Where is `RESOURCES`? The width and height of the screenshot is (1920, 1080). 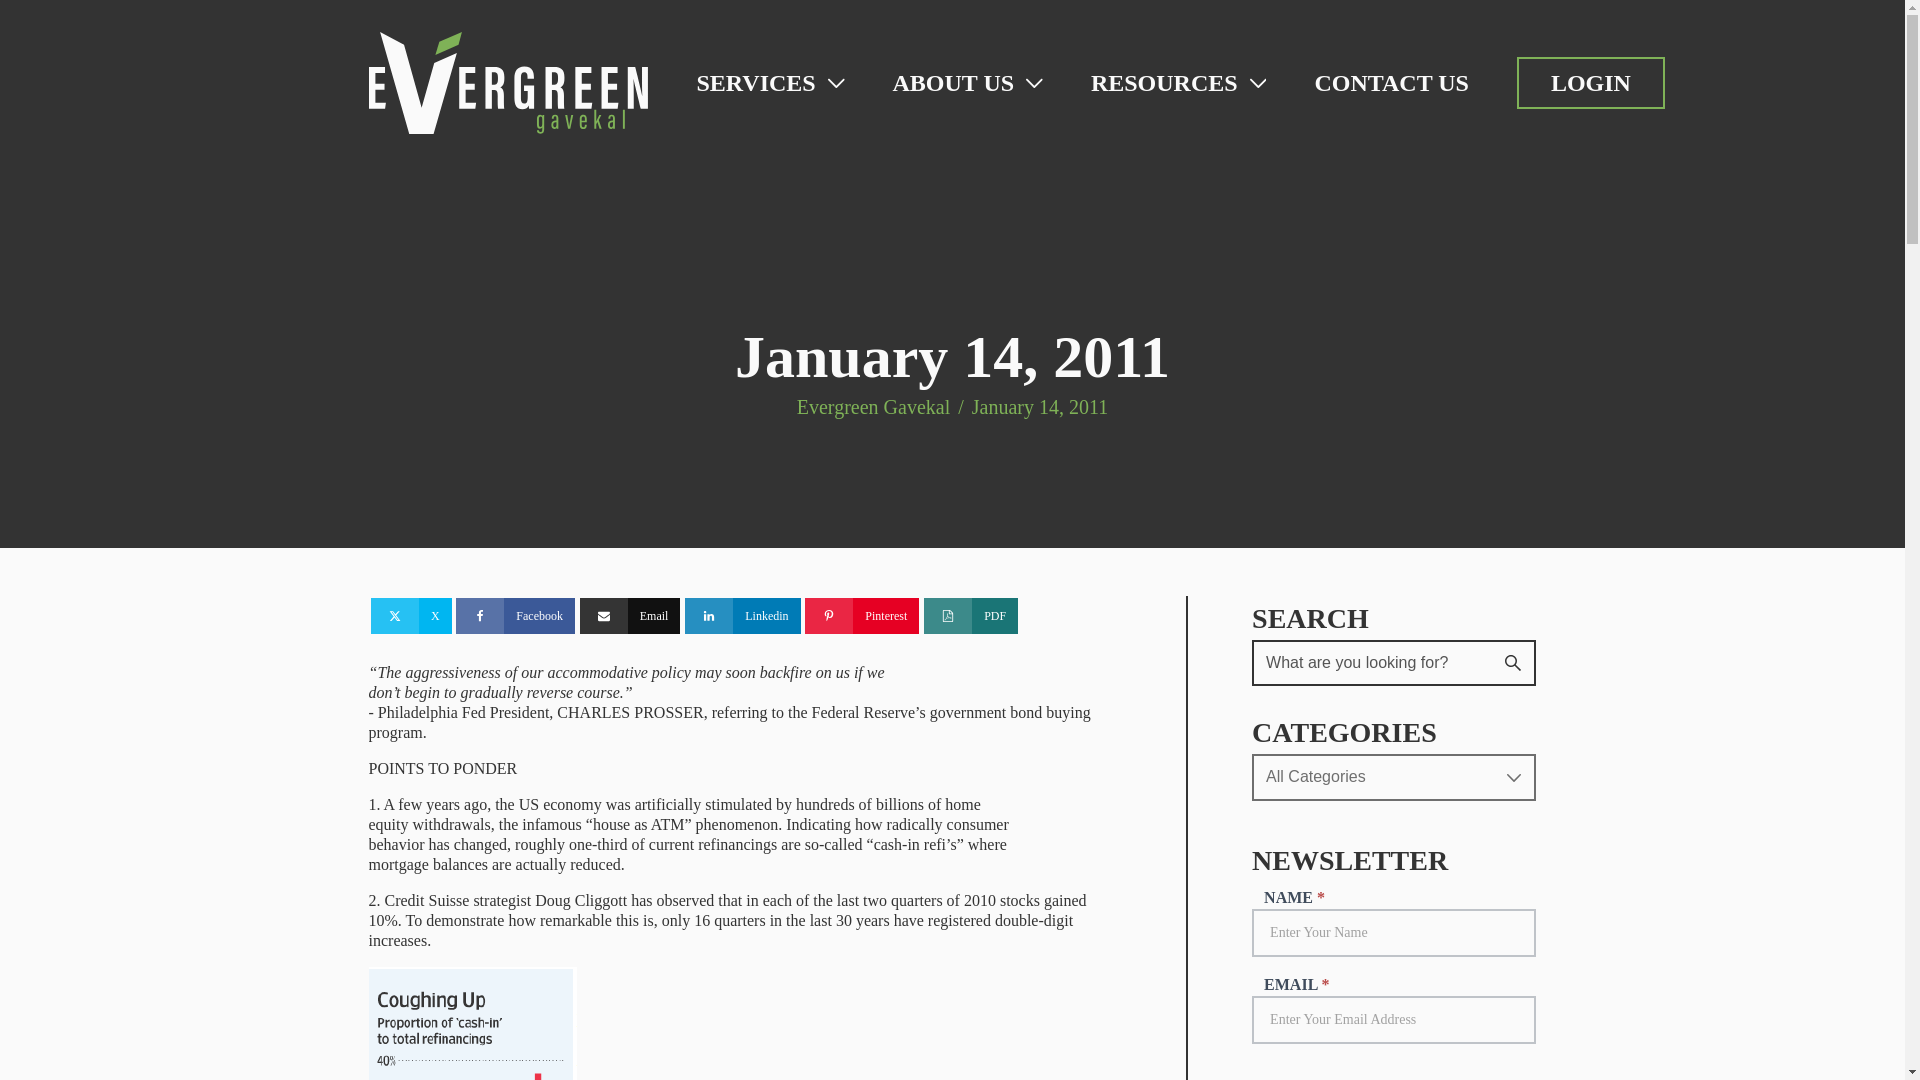 RESOURCES is located at coordinates (1178, 83).